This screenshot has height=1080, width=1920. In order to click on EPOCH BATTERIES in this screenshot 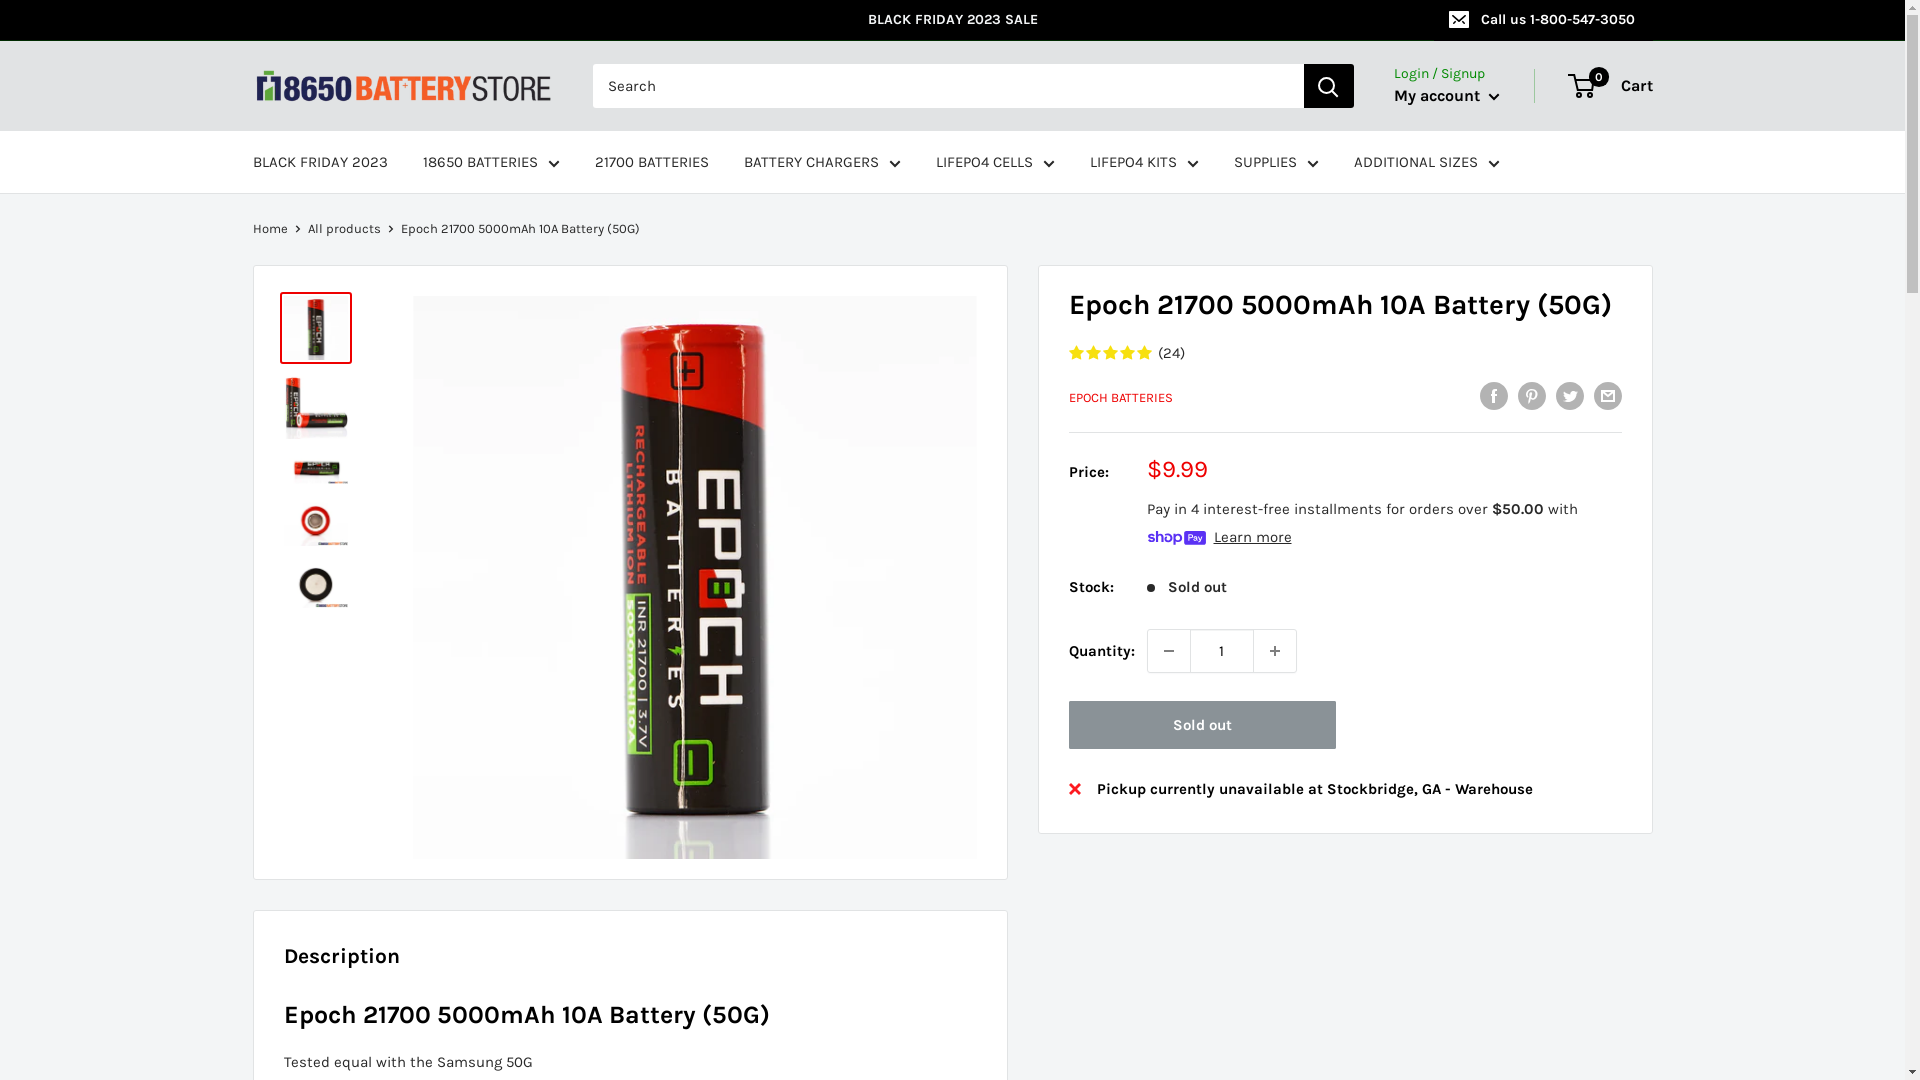, I will do `click(1120, 398)`.